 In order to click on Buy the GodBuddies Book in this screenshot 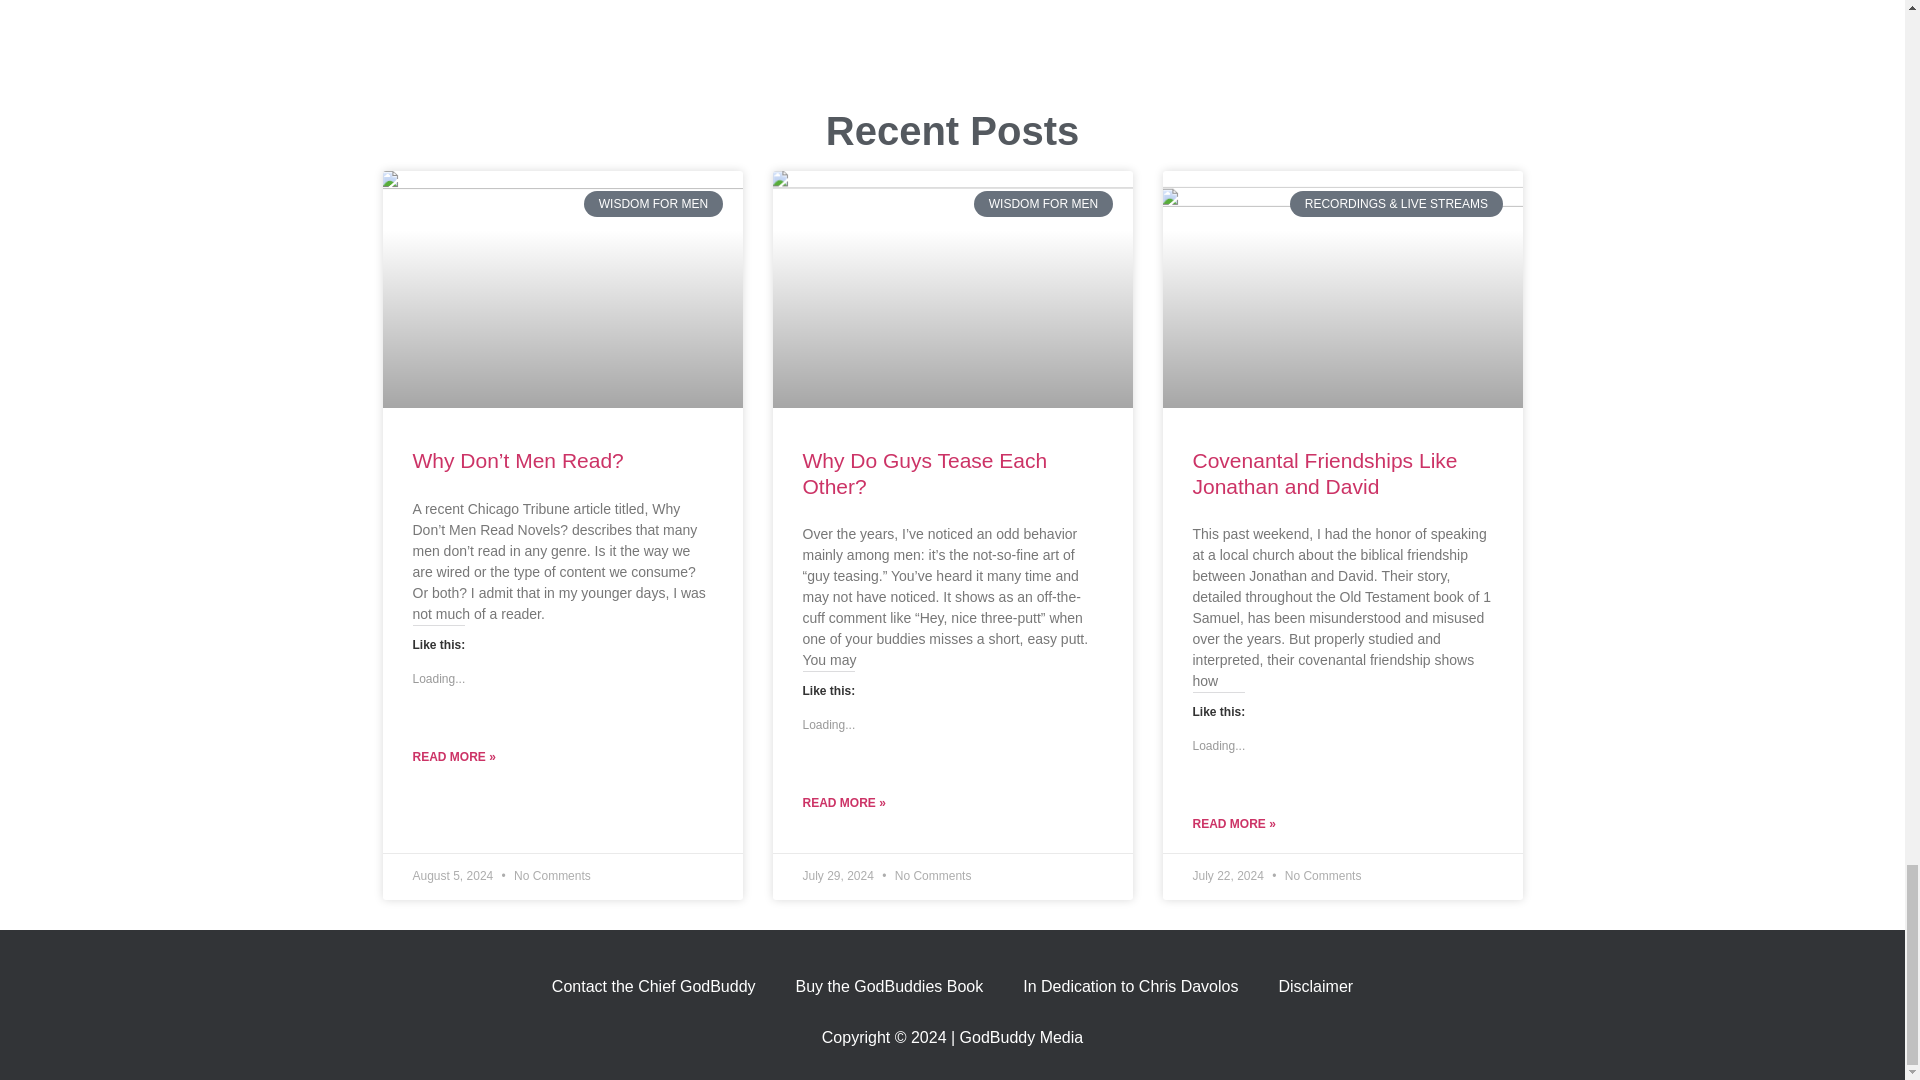, I will do `click(890, 986)`.